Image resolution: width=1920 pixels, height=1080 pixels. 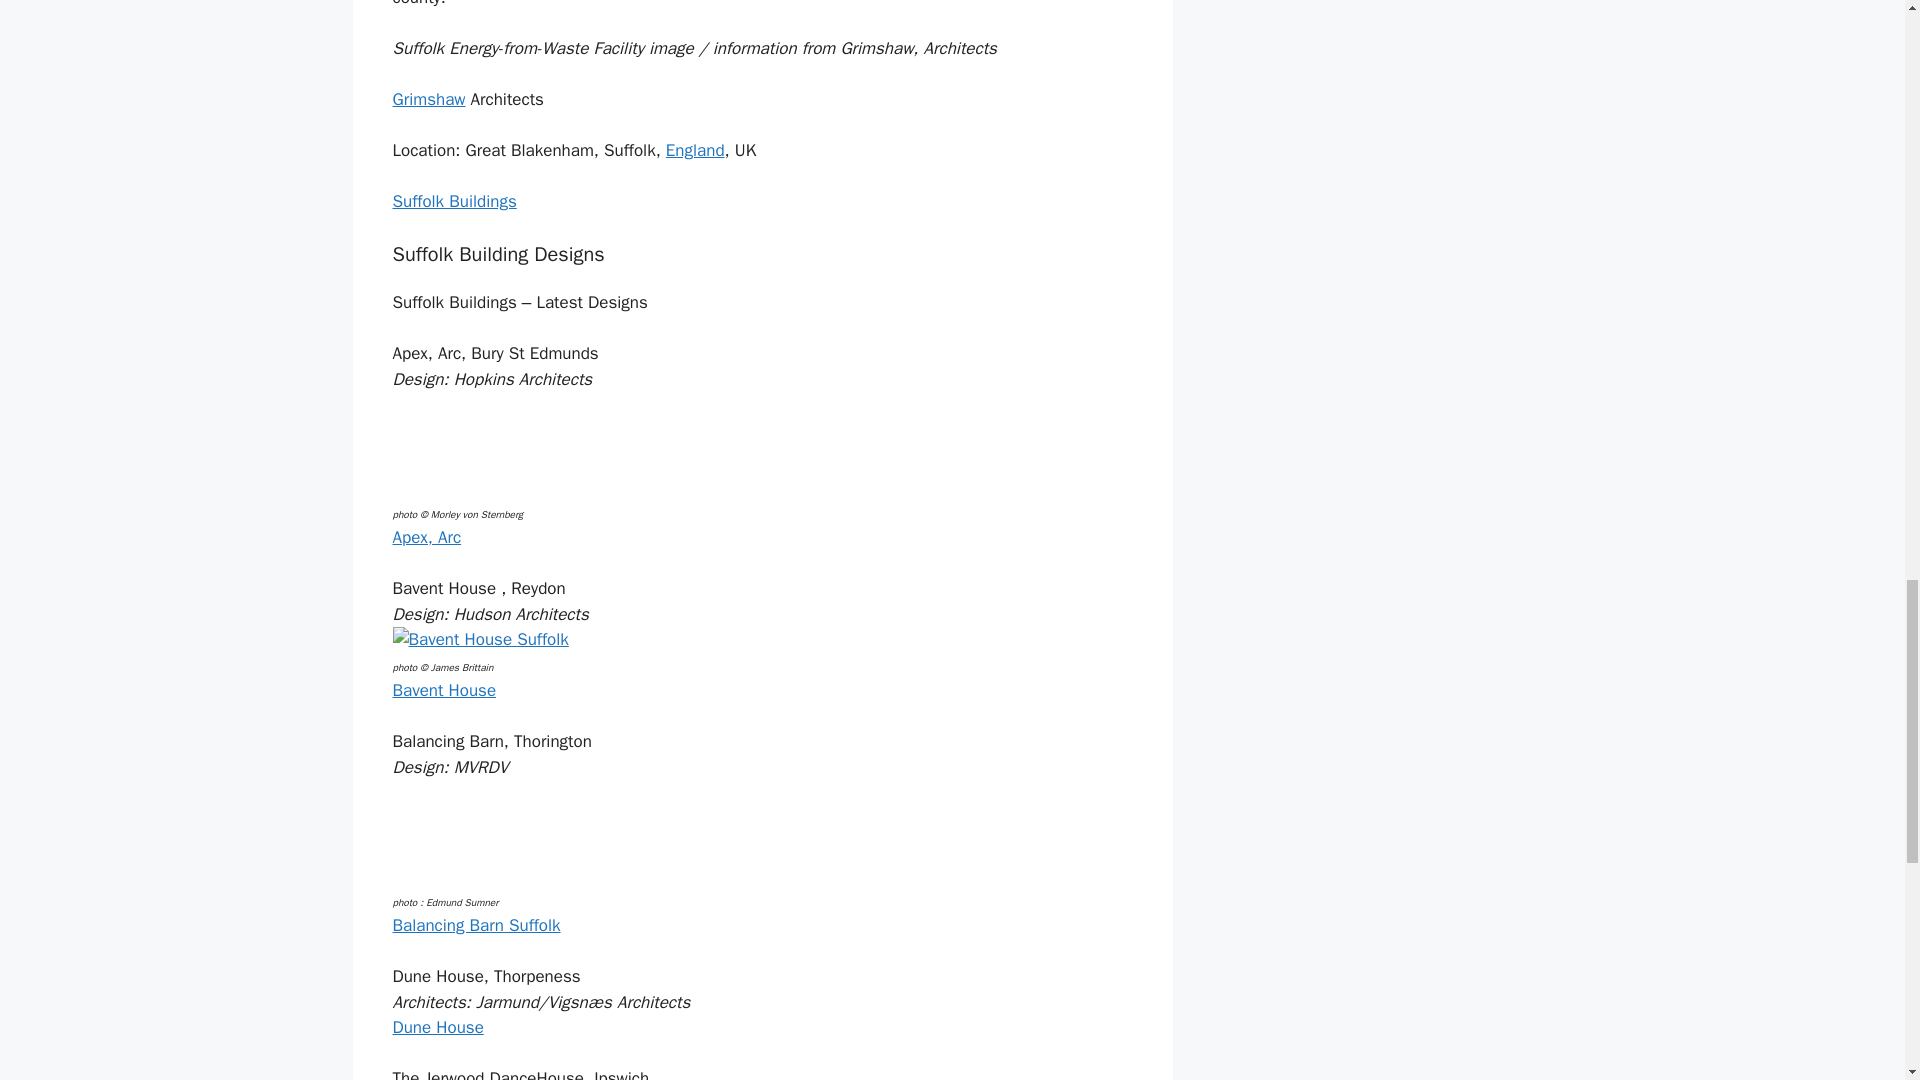 I want to click on Dune House, so click(x=437, y=1027).